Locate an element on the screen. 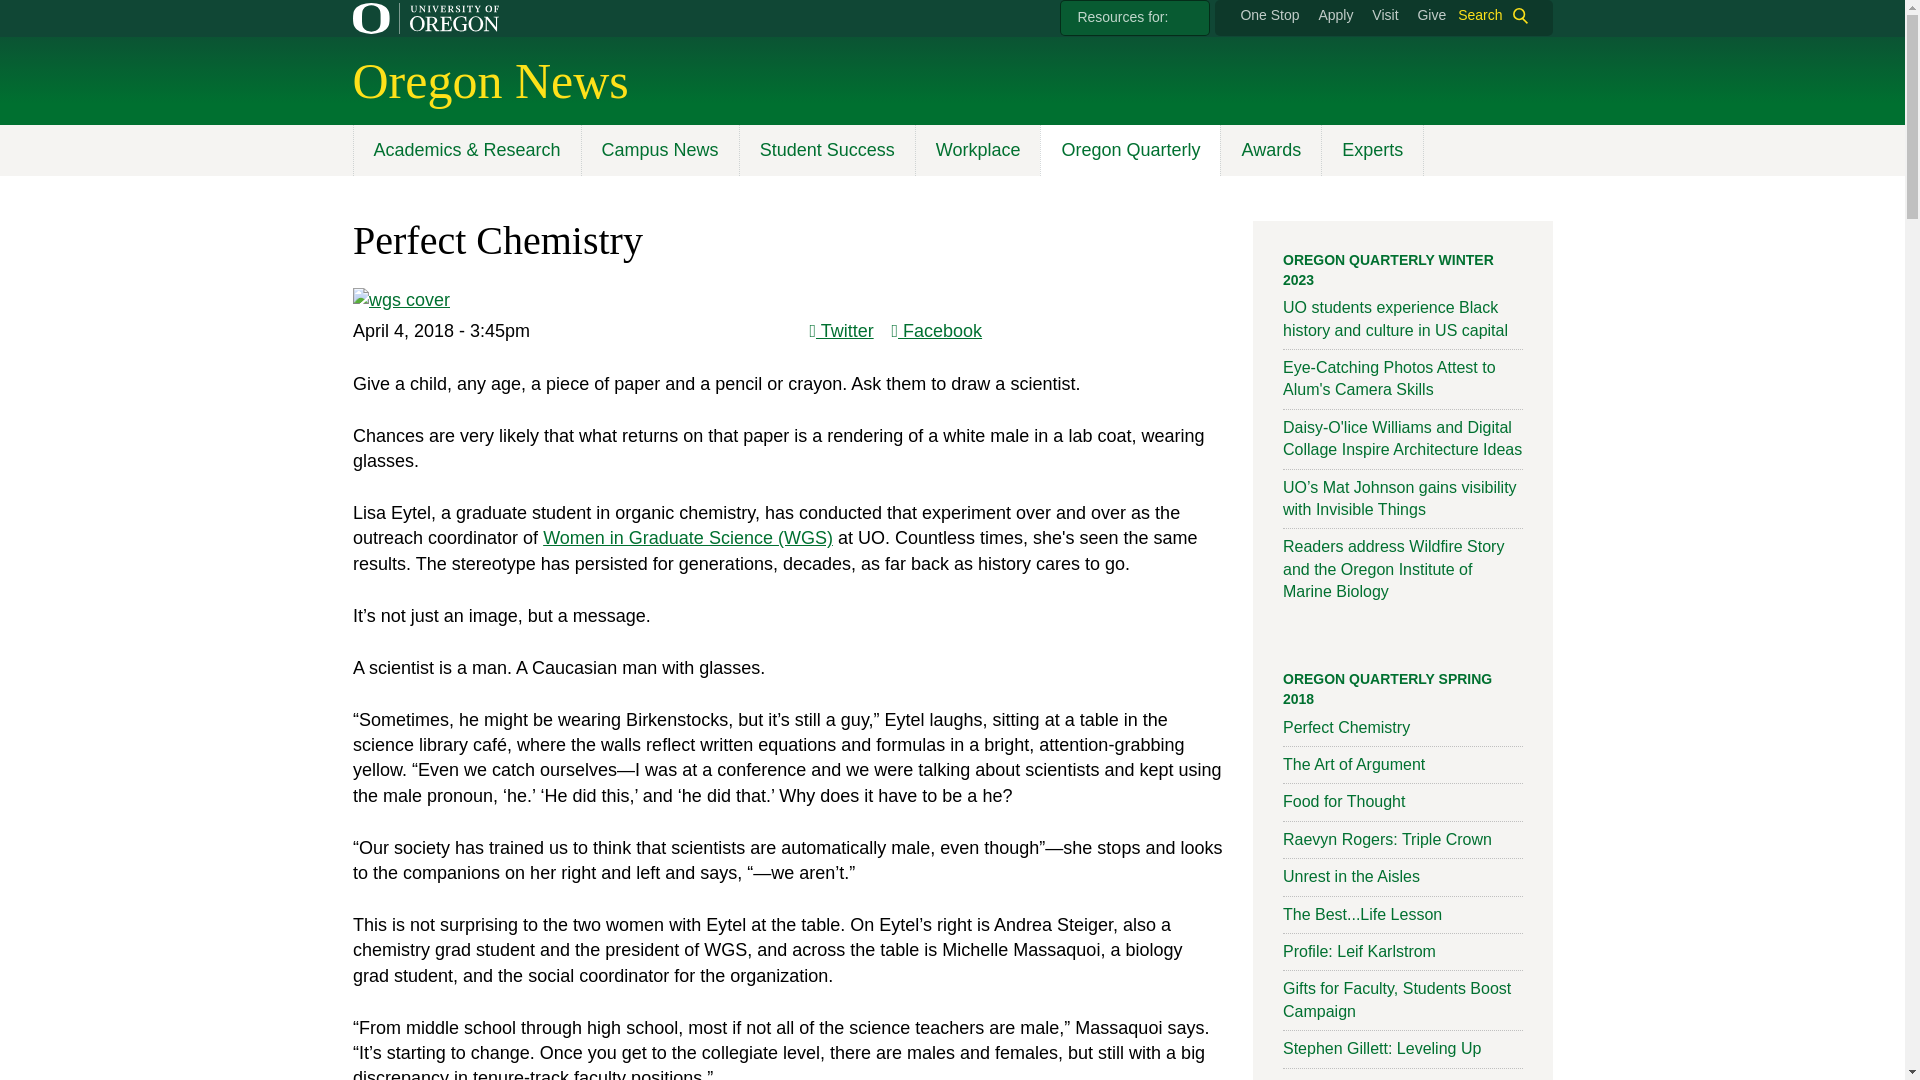  Oregon NewsHome is located at coordinates (489, 80).